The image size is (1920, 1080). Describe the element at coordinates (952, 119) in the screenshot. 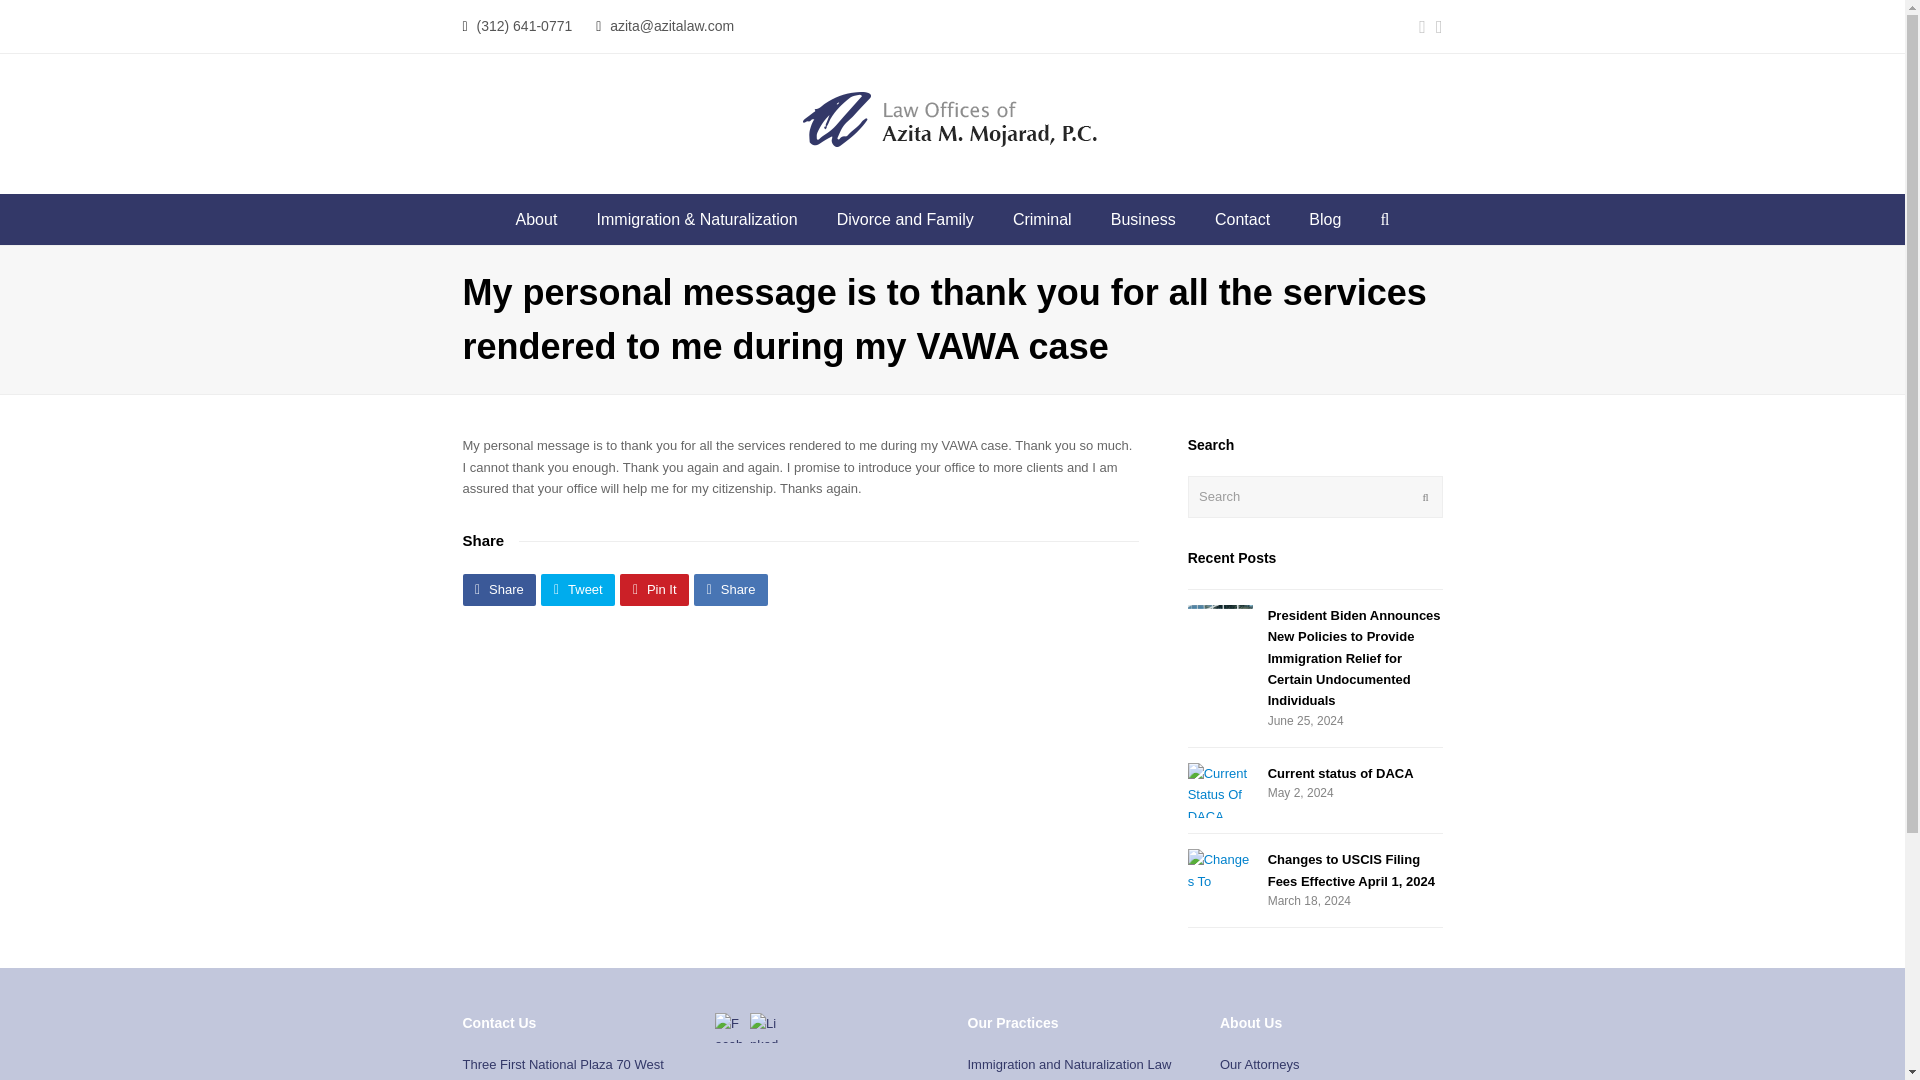

I see `Chicago Immigration Lawyer - Azita M. Mojarad` at that location.